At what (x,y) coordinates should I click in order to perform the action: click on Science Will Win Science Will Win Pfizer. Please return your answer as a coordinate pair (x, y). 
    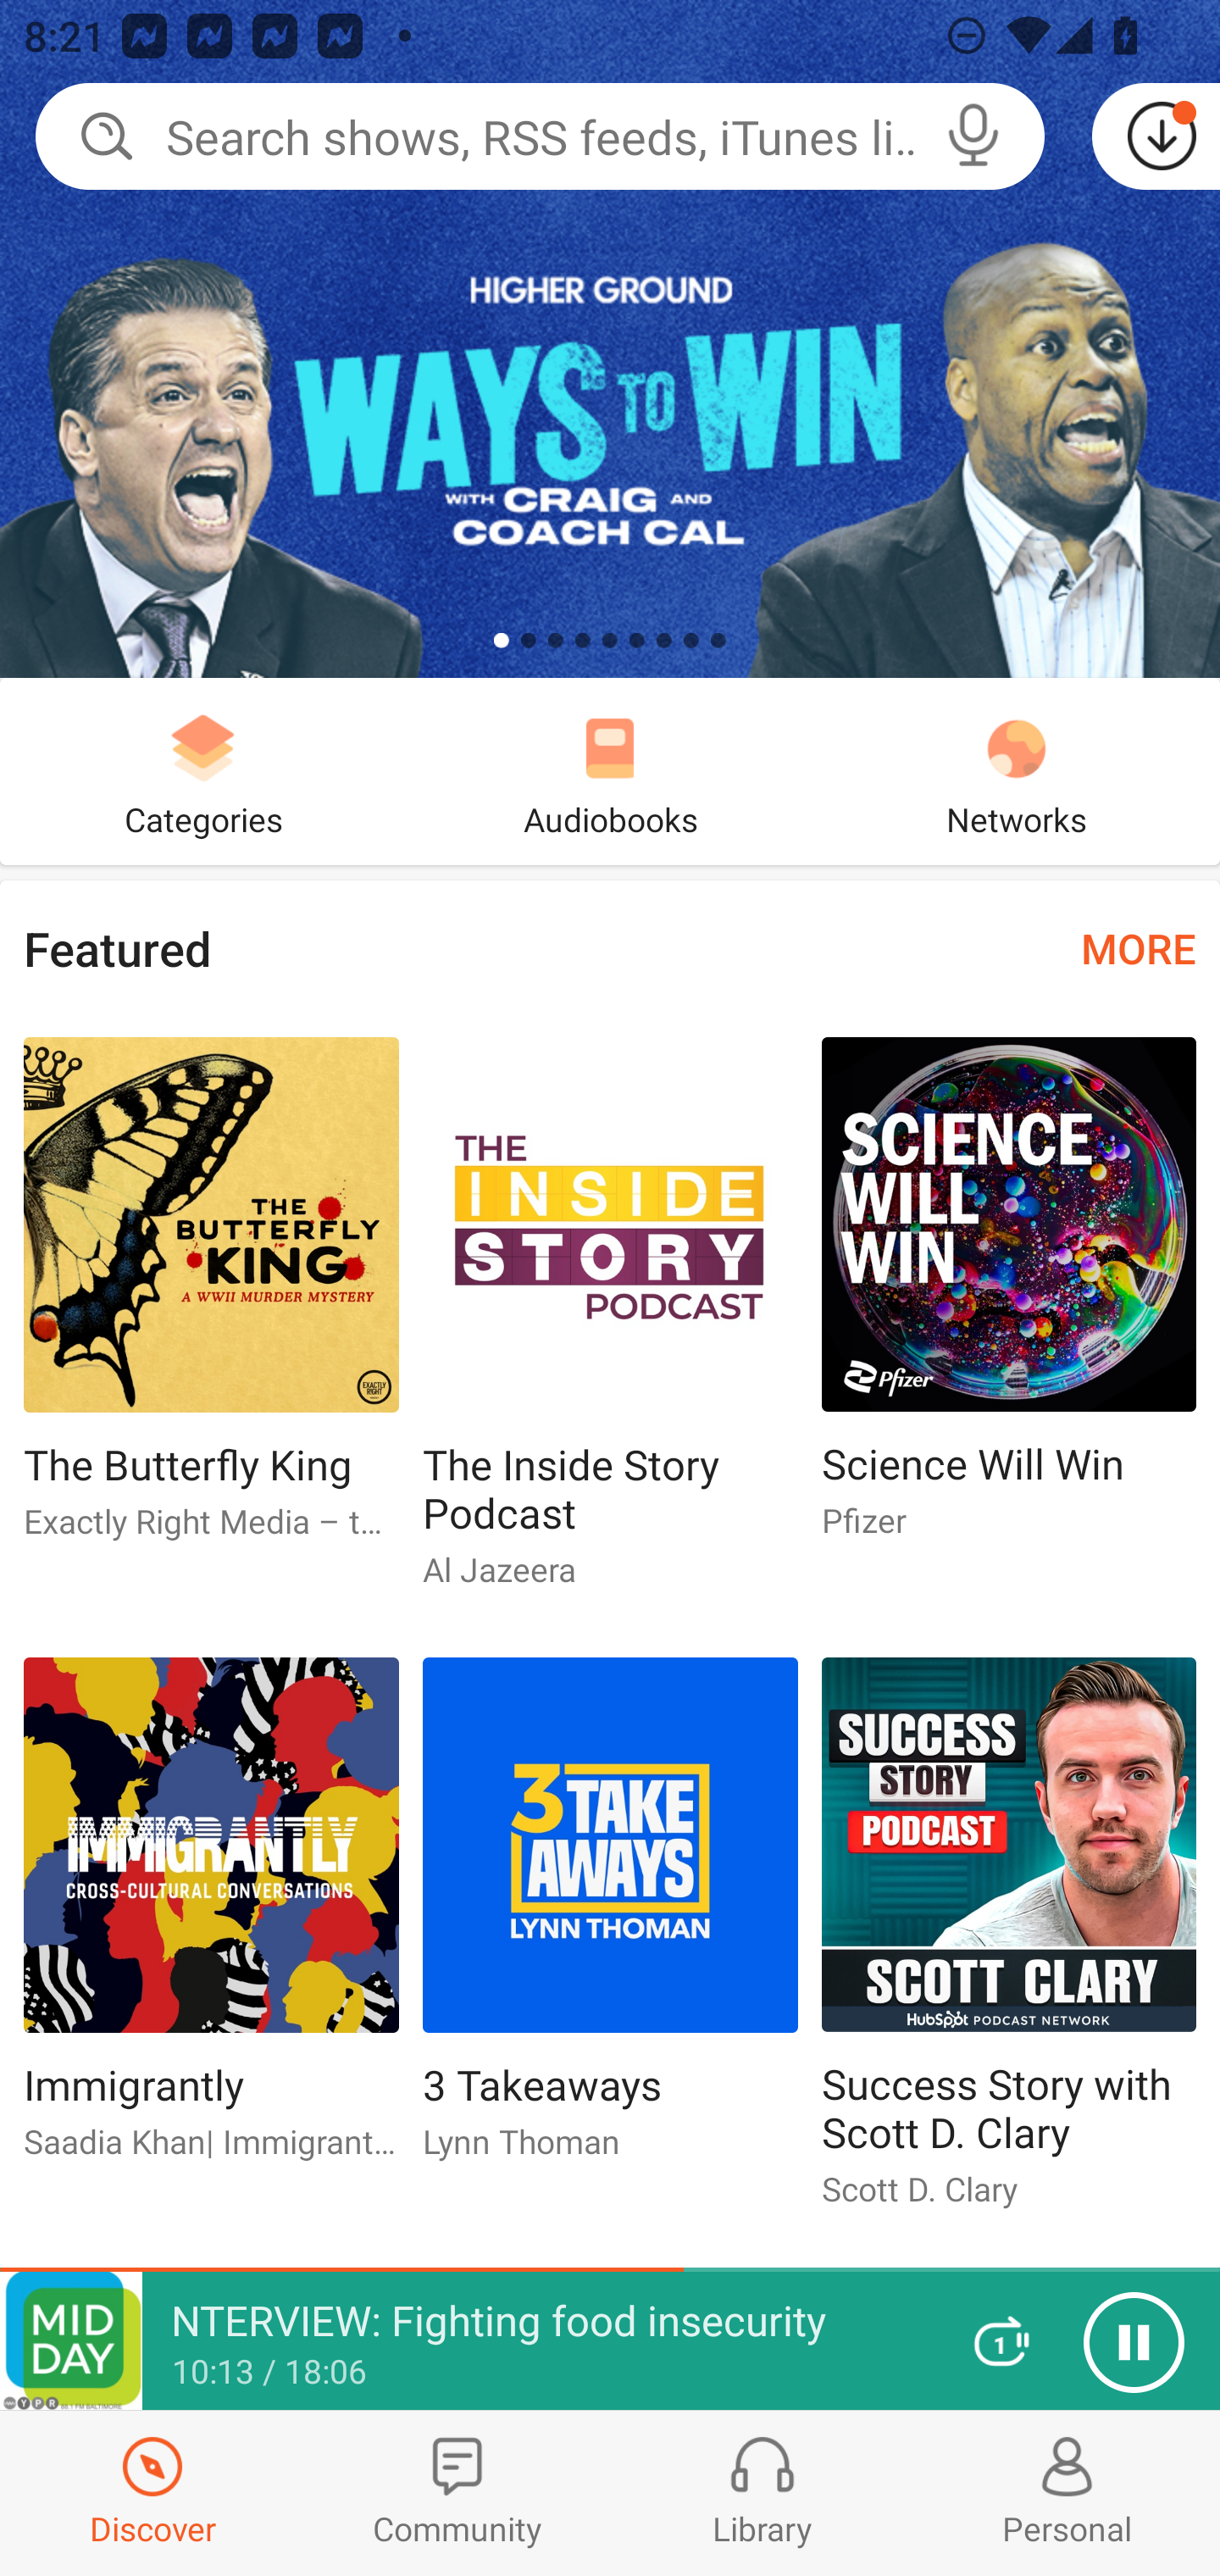
    Looking at the image, I should click on (1009, 1302).